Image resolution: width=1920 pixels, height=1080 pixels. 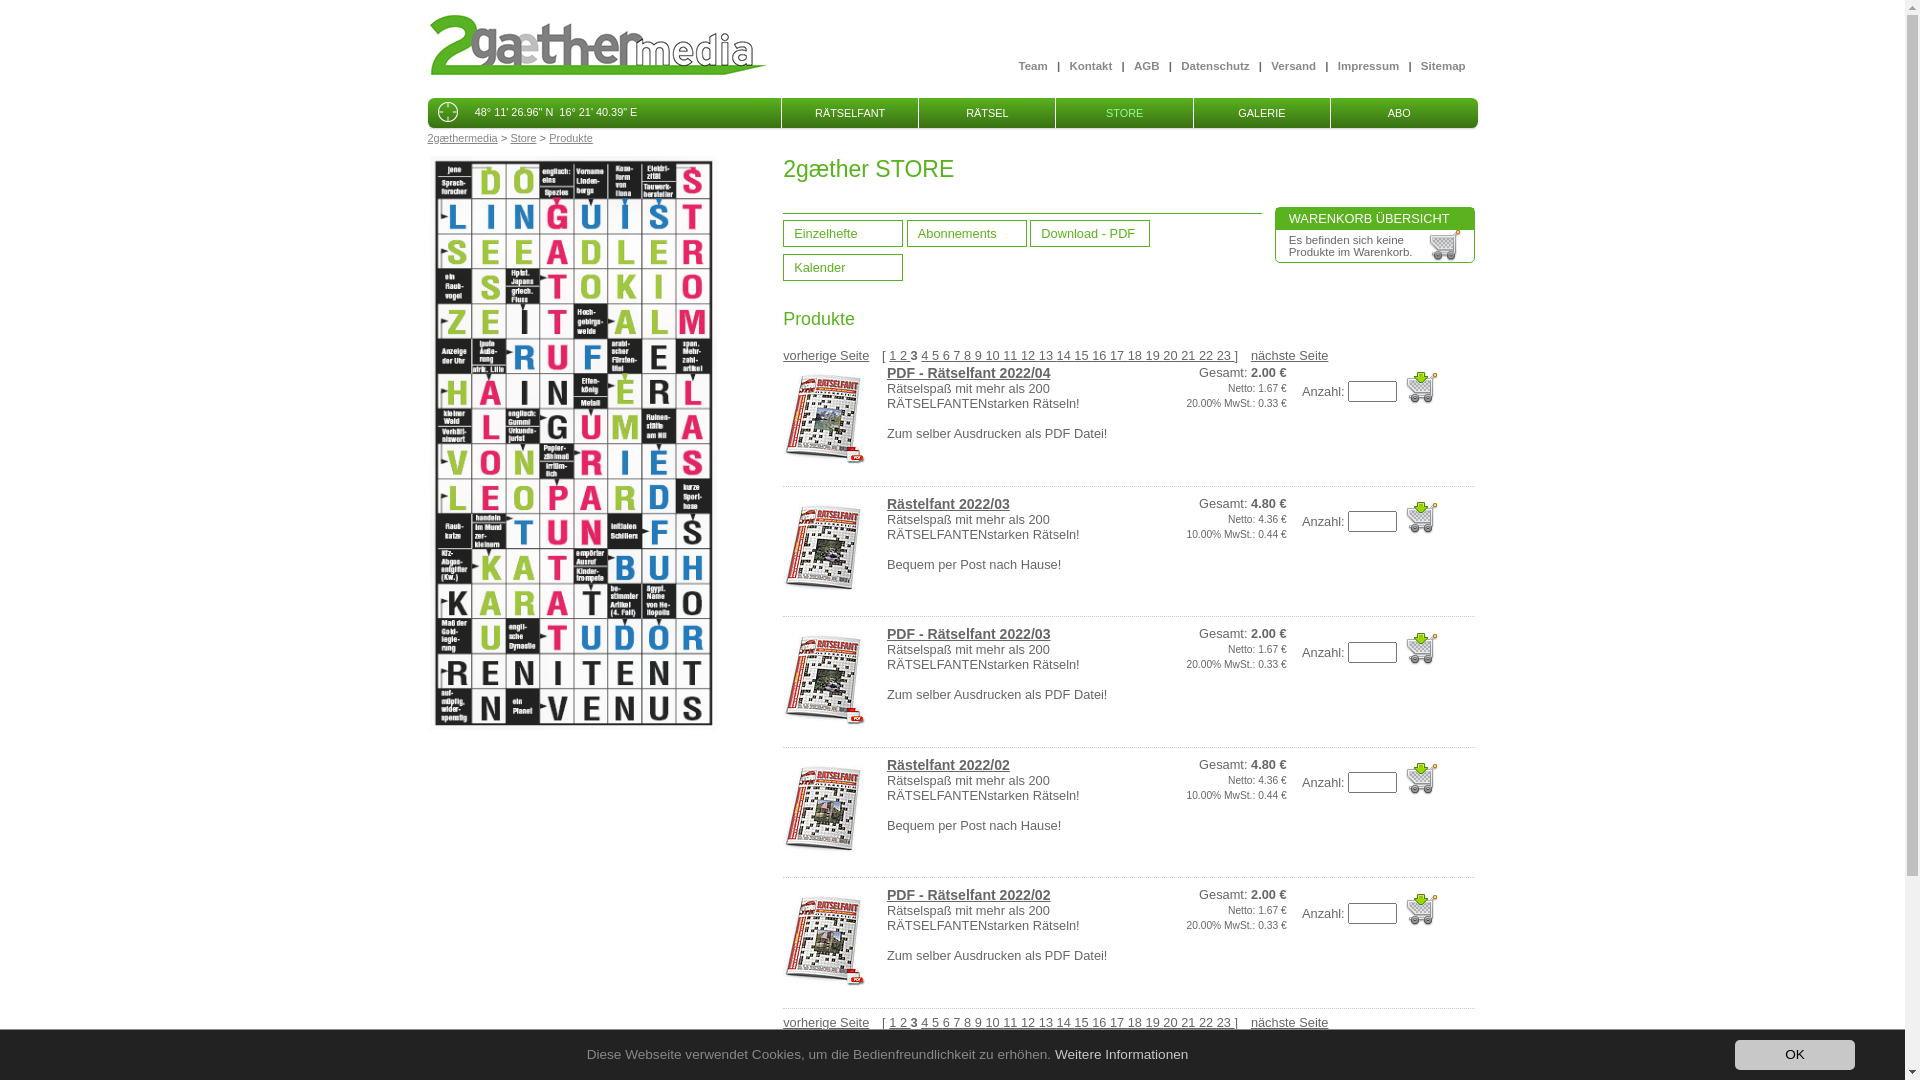 I want to click on 4, so click(x=926, y=1022).